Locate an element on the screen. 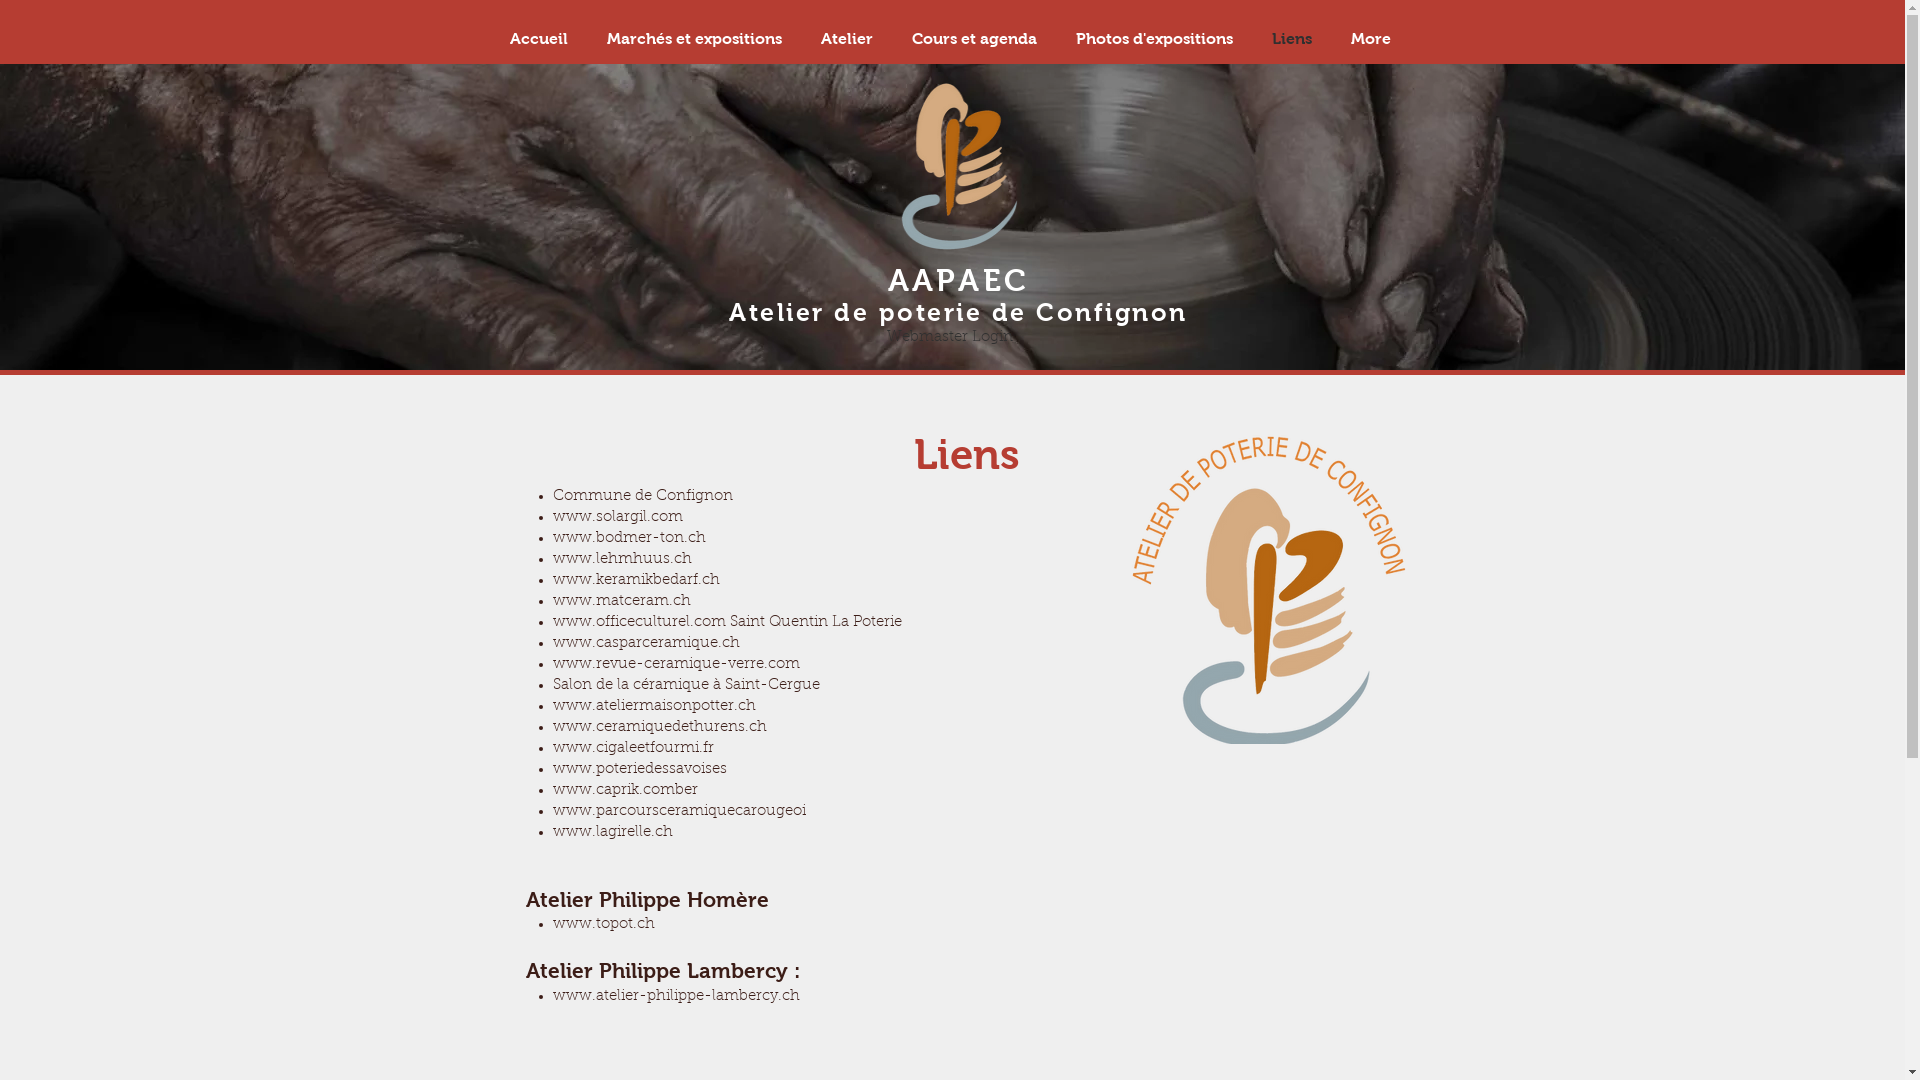  www.lehmhuus.ch is located at coordinates (622, 560).